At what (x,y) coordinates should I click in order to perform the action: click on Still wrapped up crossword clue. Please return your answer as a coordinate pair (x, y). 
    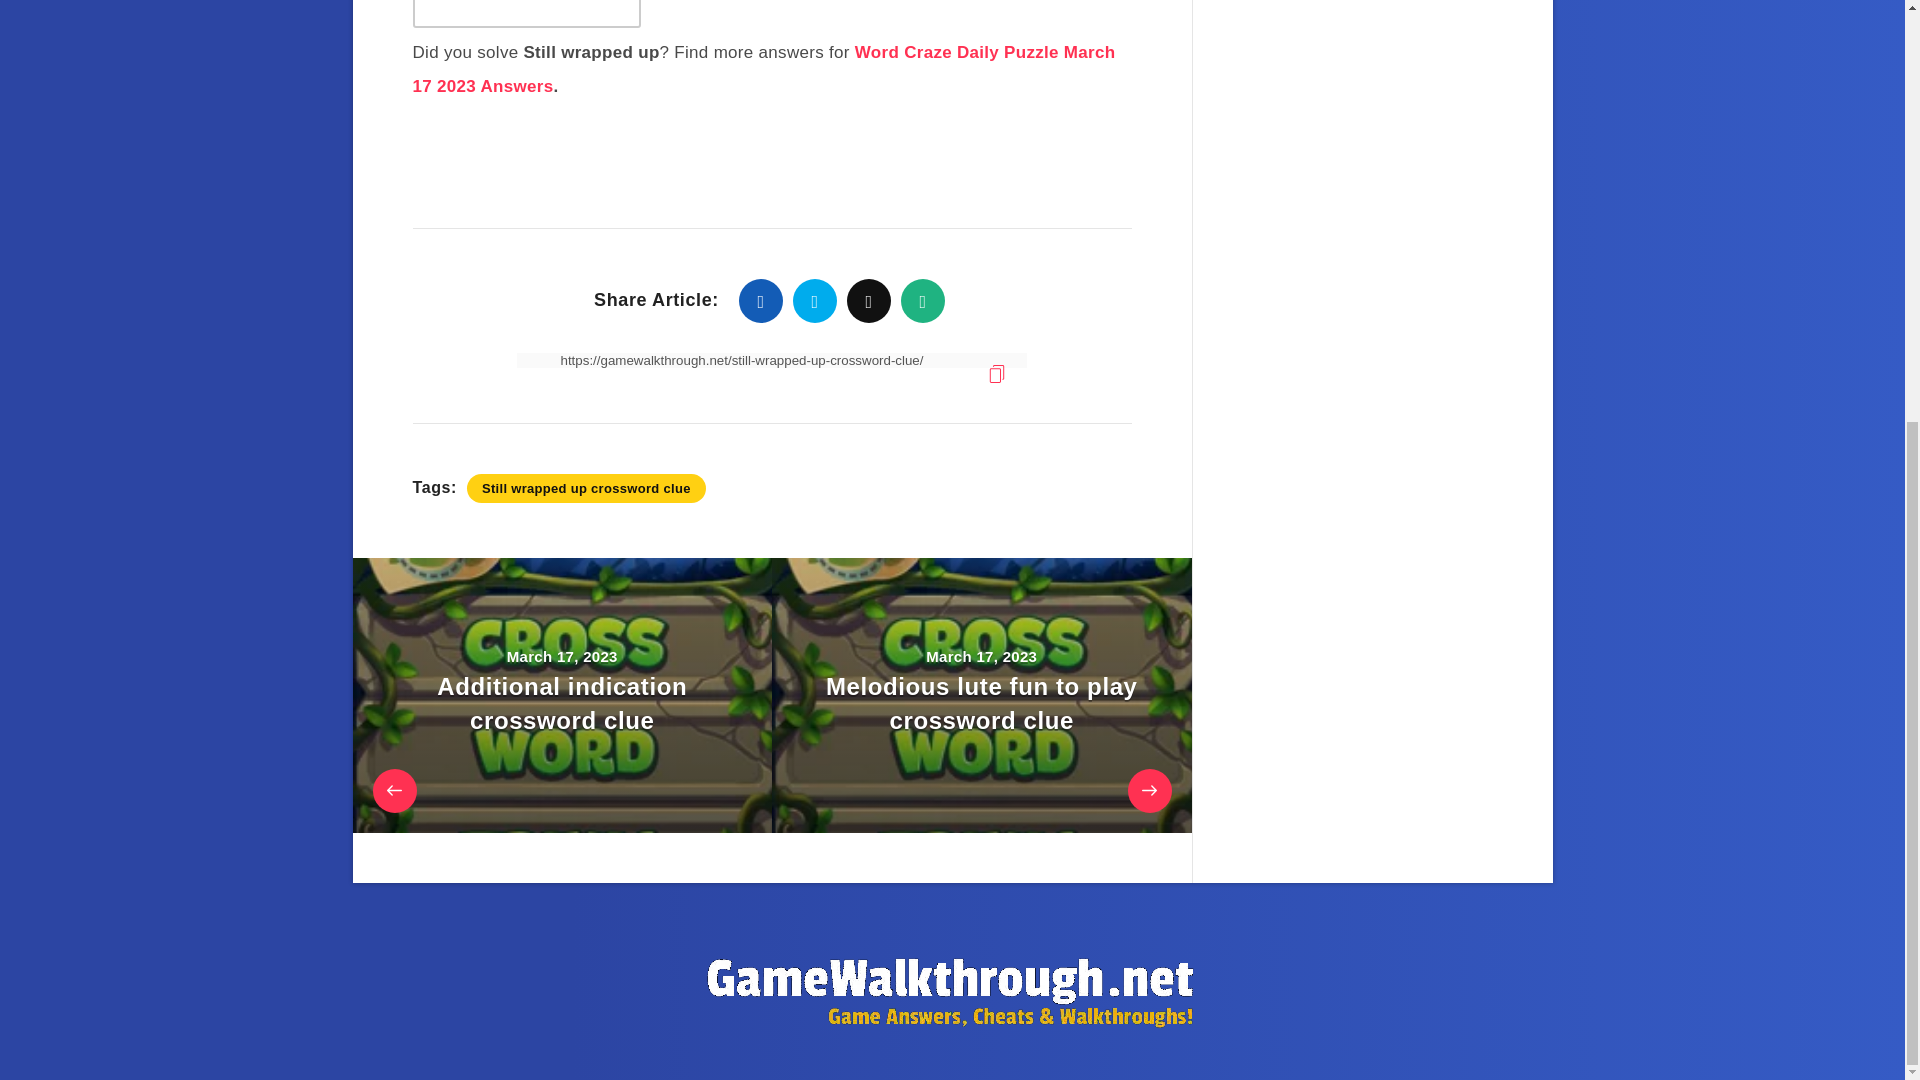
    Looking at the image, I should click on (586, 488).